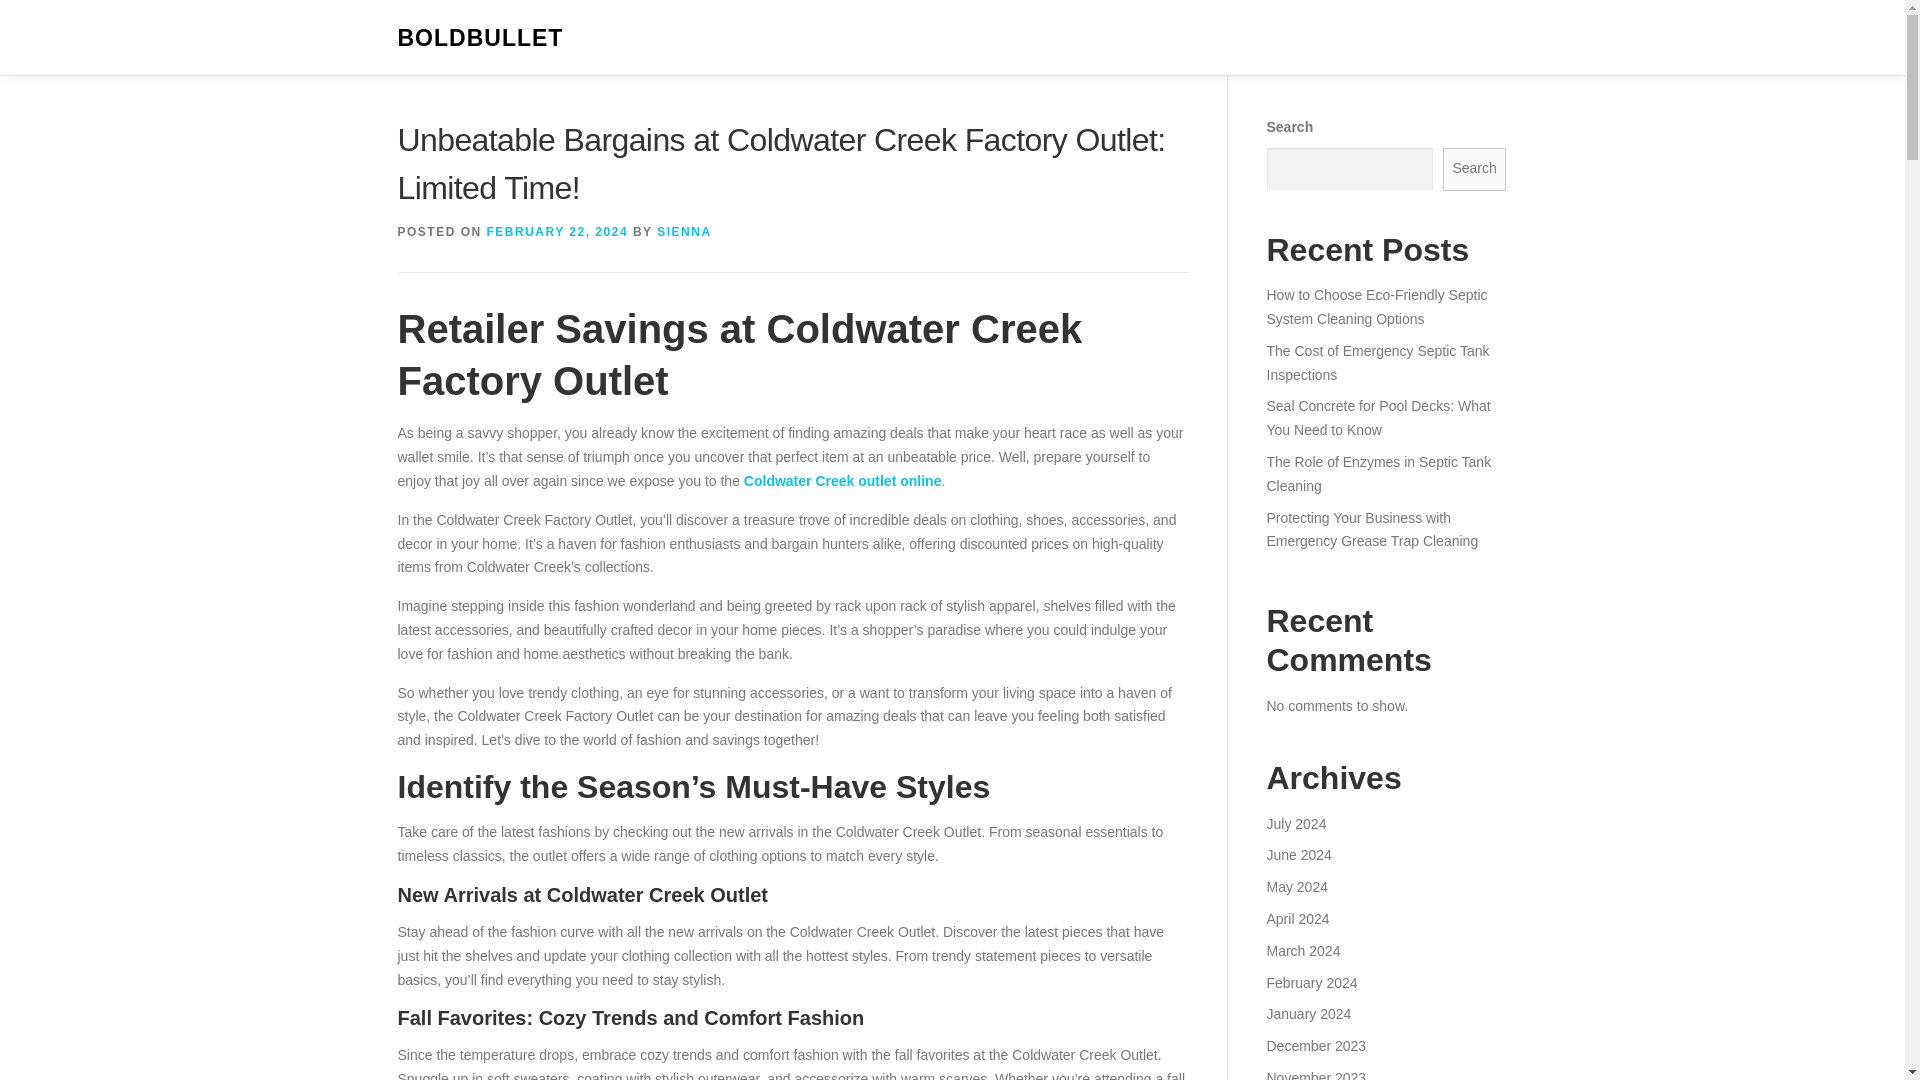 Image resolution: width=1920 pixels, height=1080 pixels. I want to click on SIENNA, so click(683, 231).